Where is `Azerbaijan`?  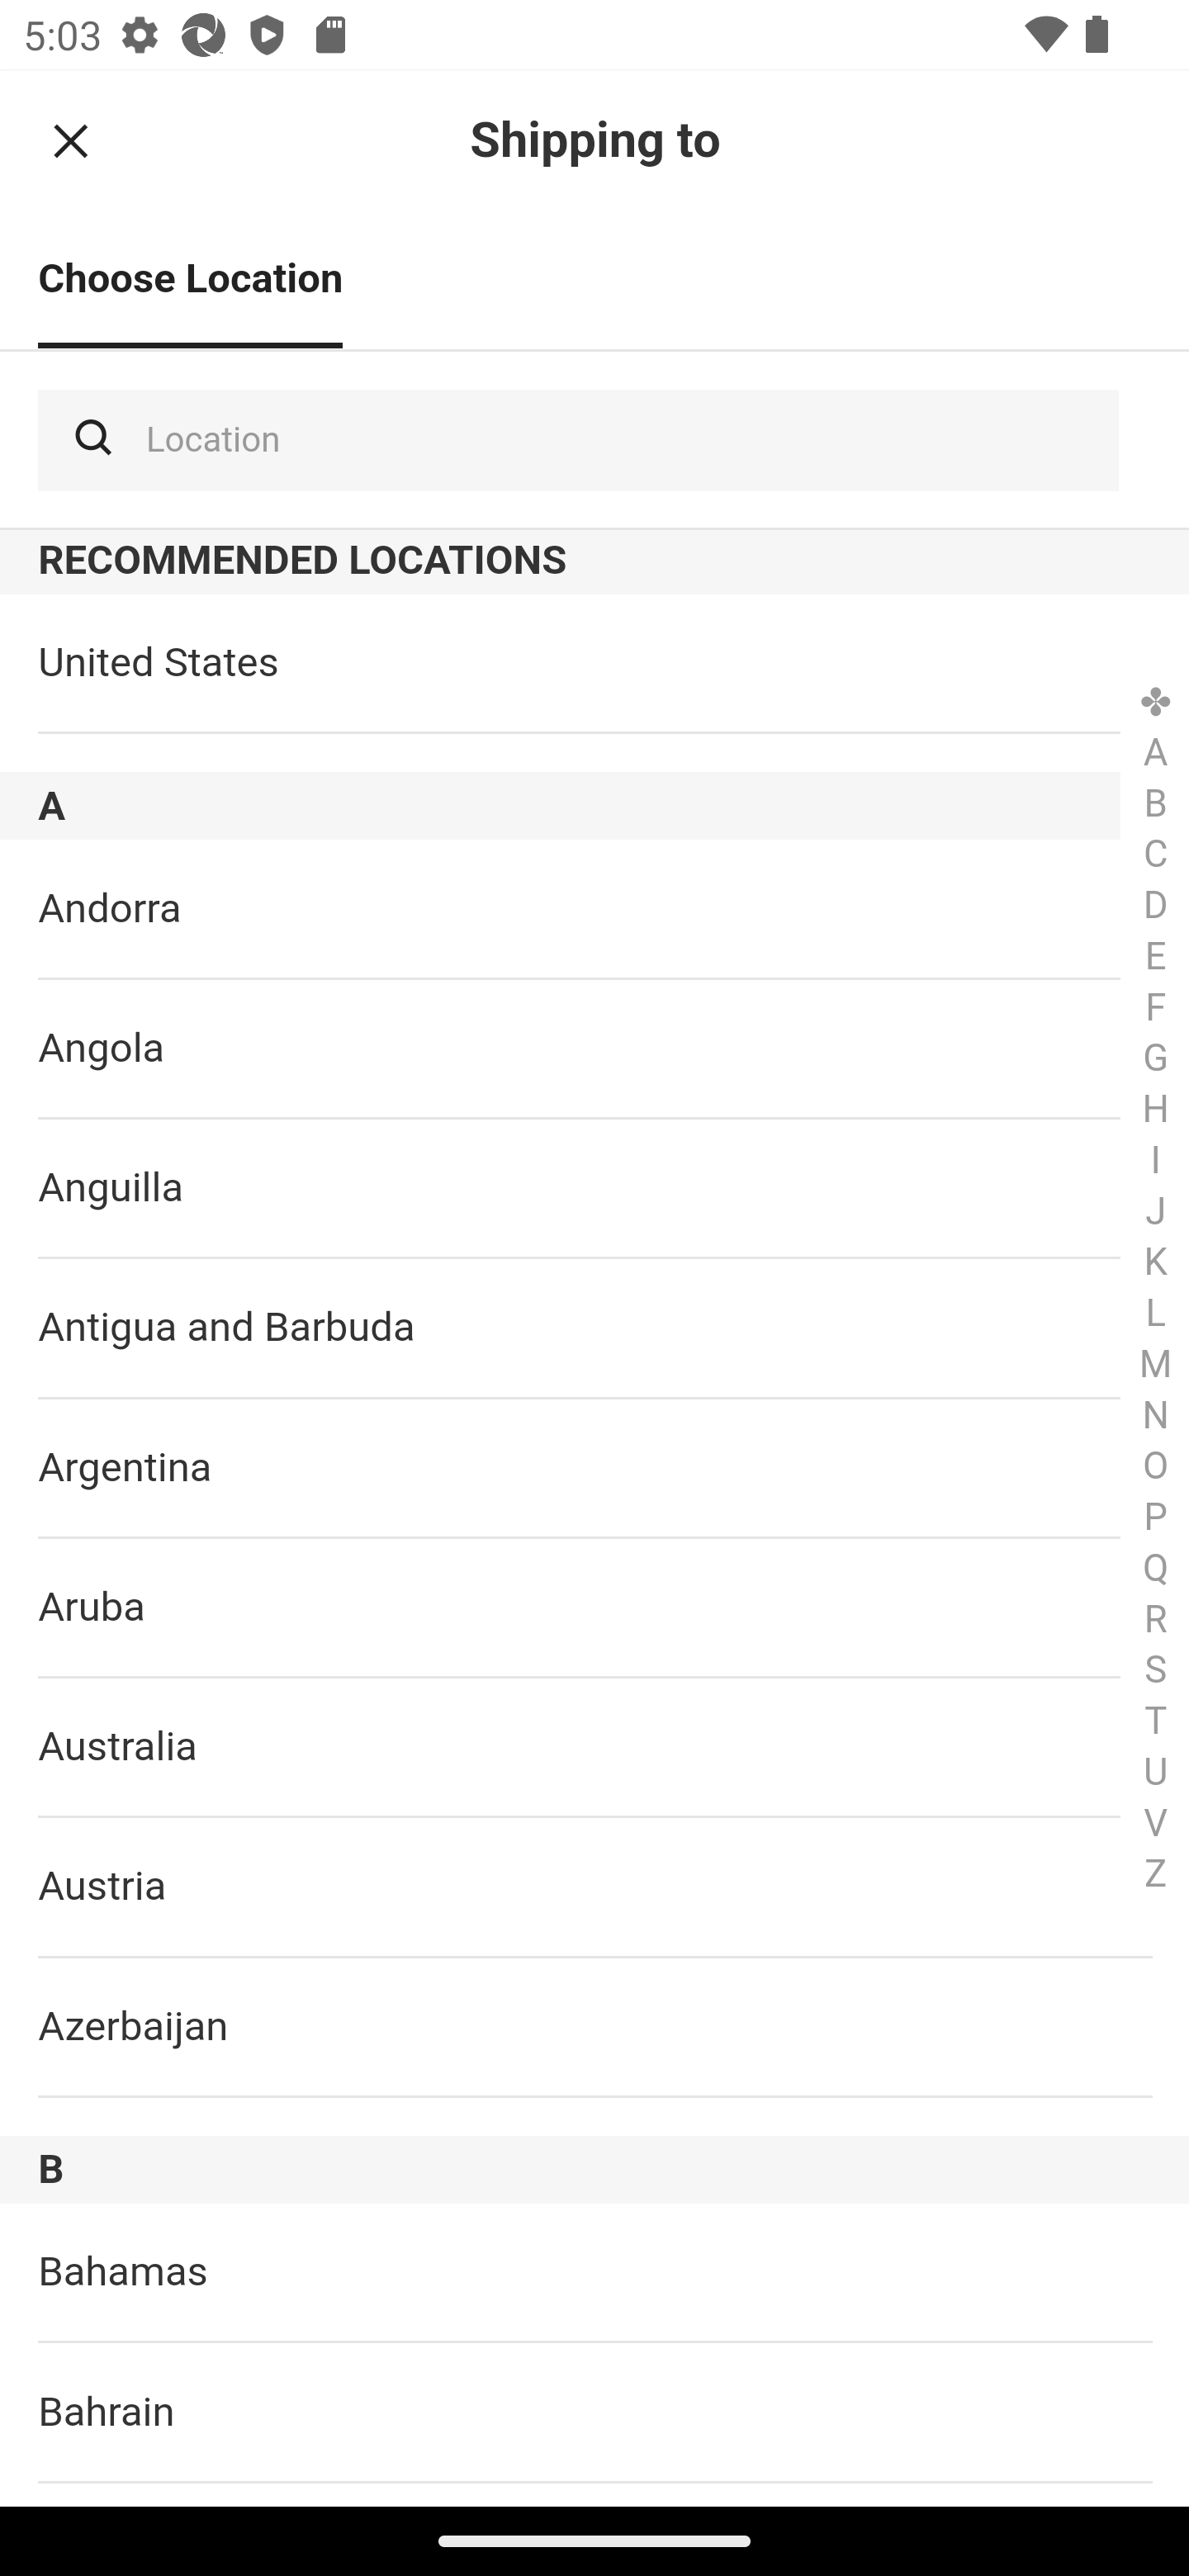
Azerbaijan is located at coordinates (594, 2027).